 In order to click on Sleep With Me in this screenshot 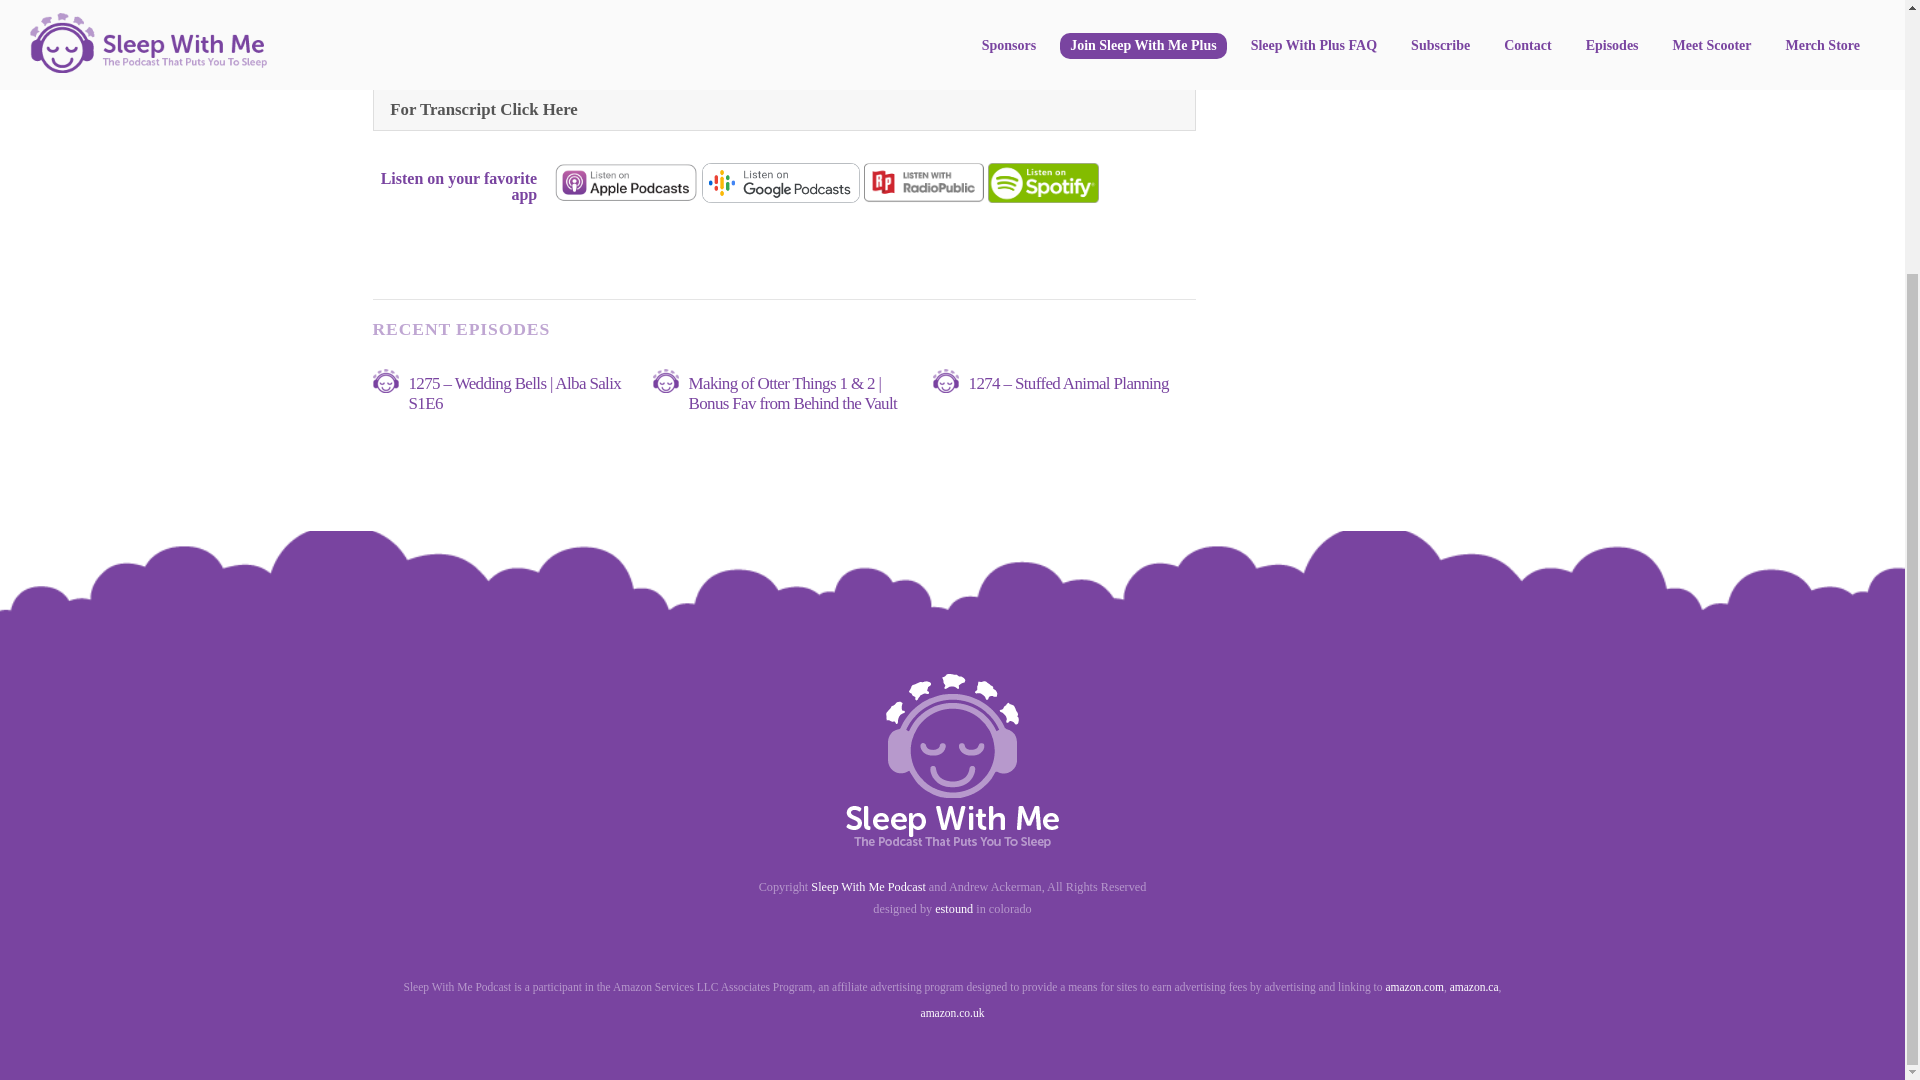, I will do `click(952, 838)`.